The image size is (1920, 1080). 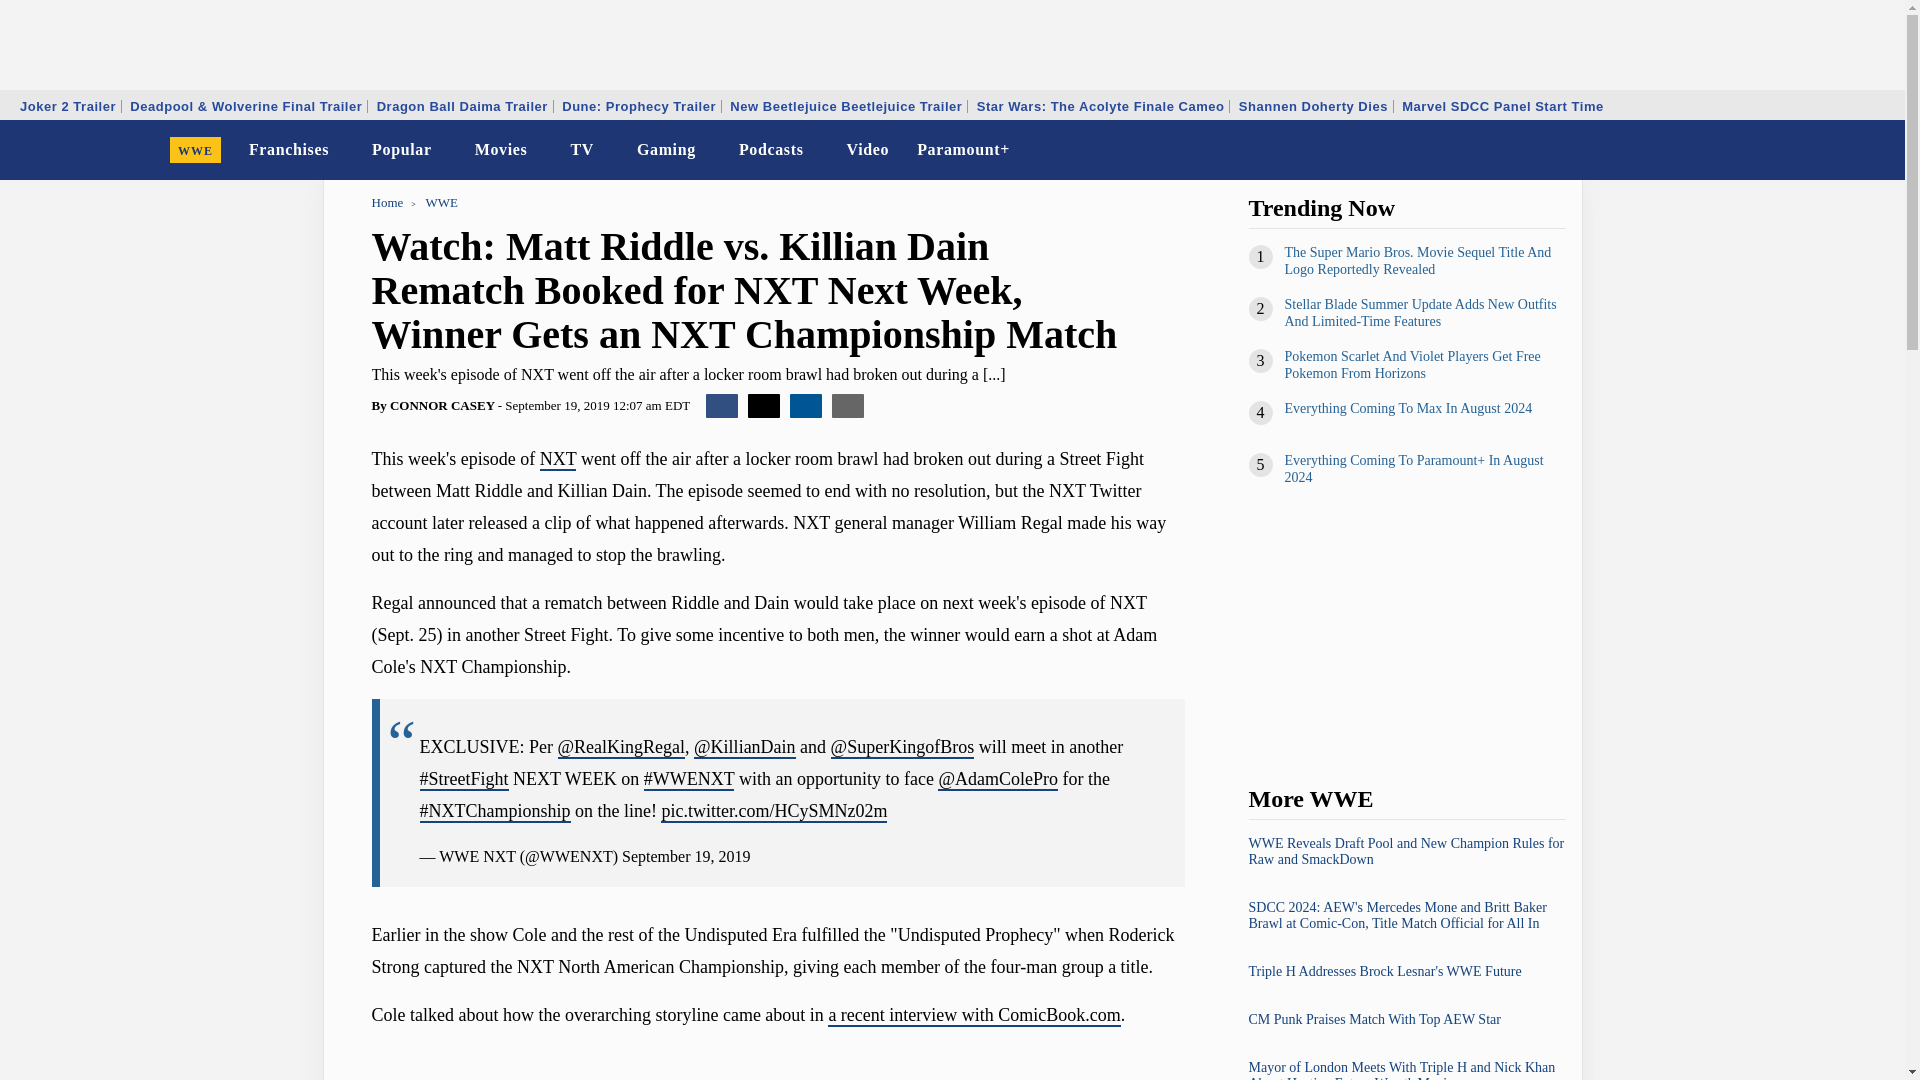 I want to click on Dune: Prophecy Trailer, so click(x=638, y=106).